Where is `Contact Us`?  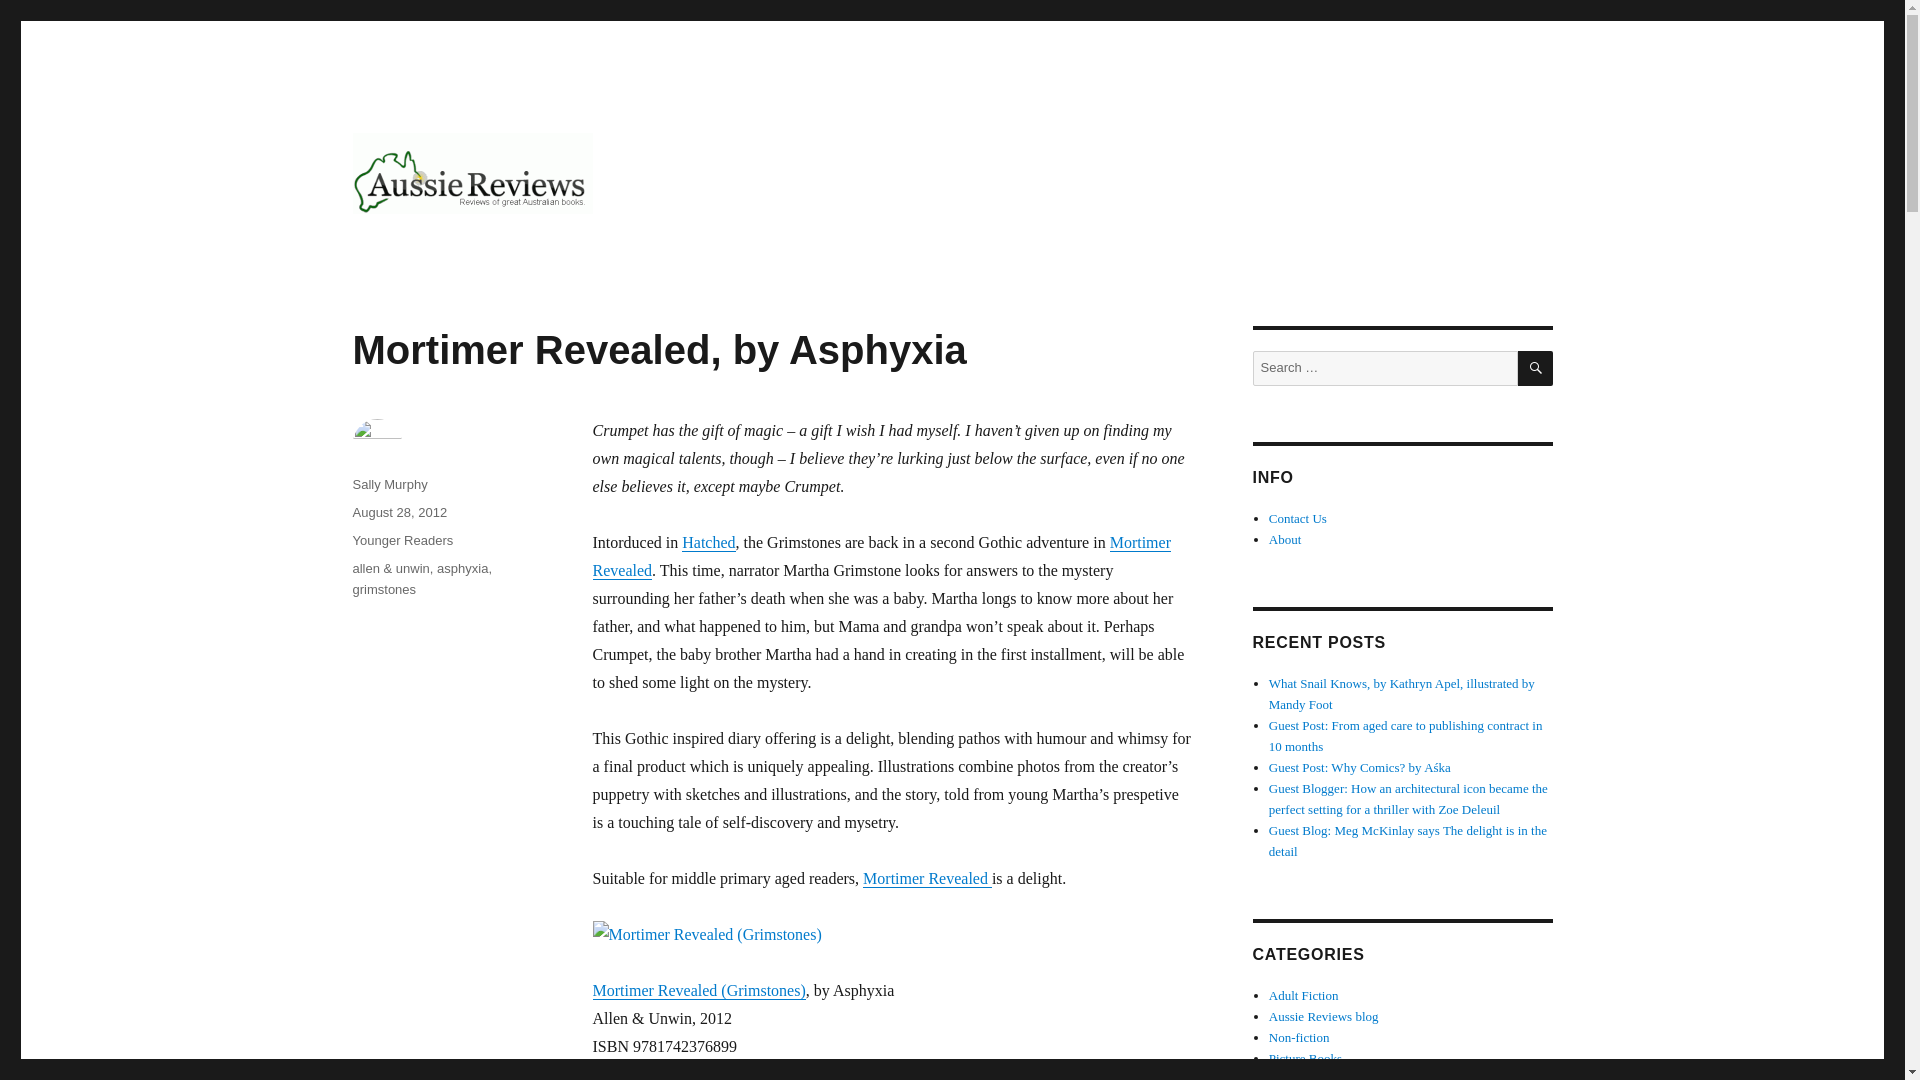
Contact Us is located at coordinates (1298, 518).